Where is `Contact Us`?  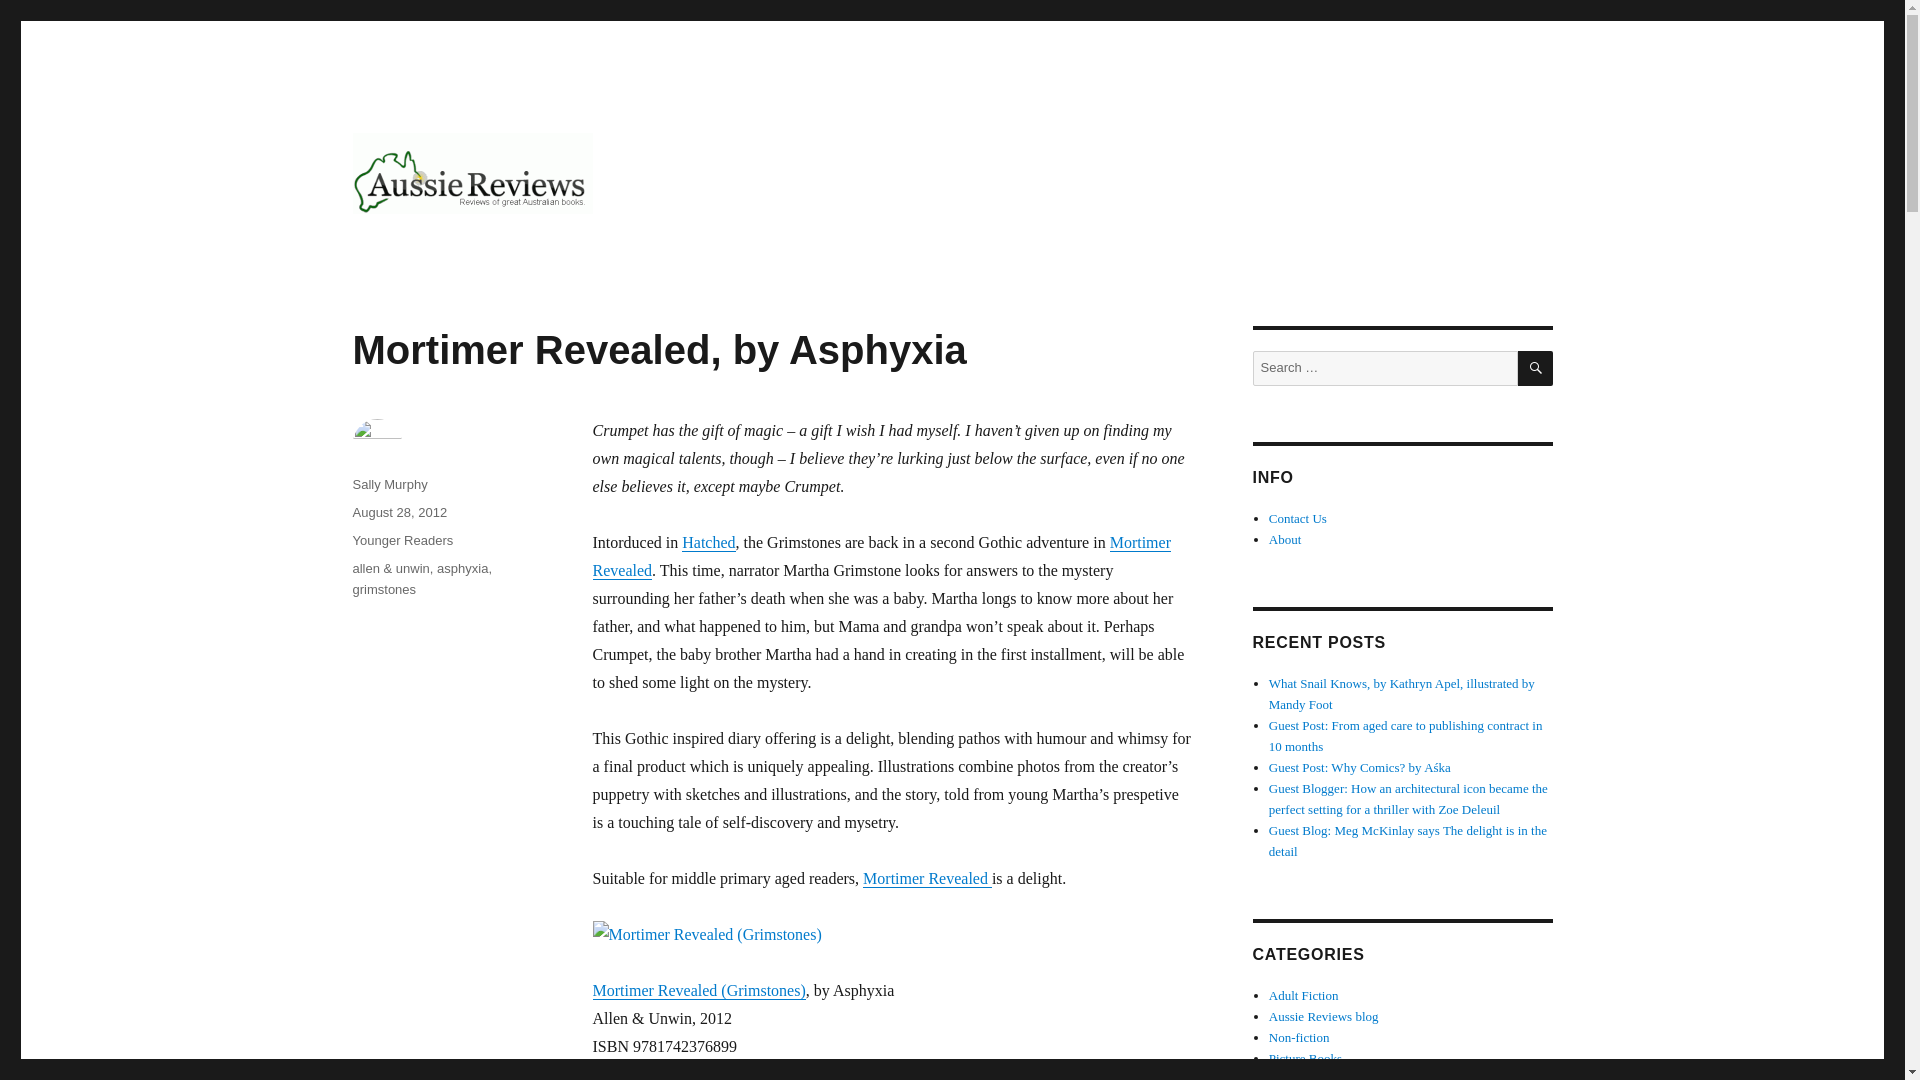
Contact Us is located at coordinates (1298, 518).